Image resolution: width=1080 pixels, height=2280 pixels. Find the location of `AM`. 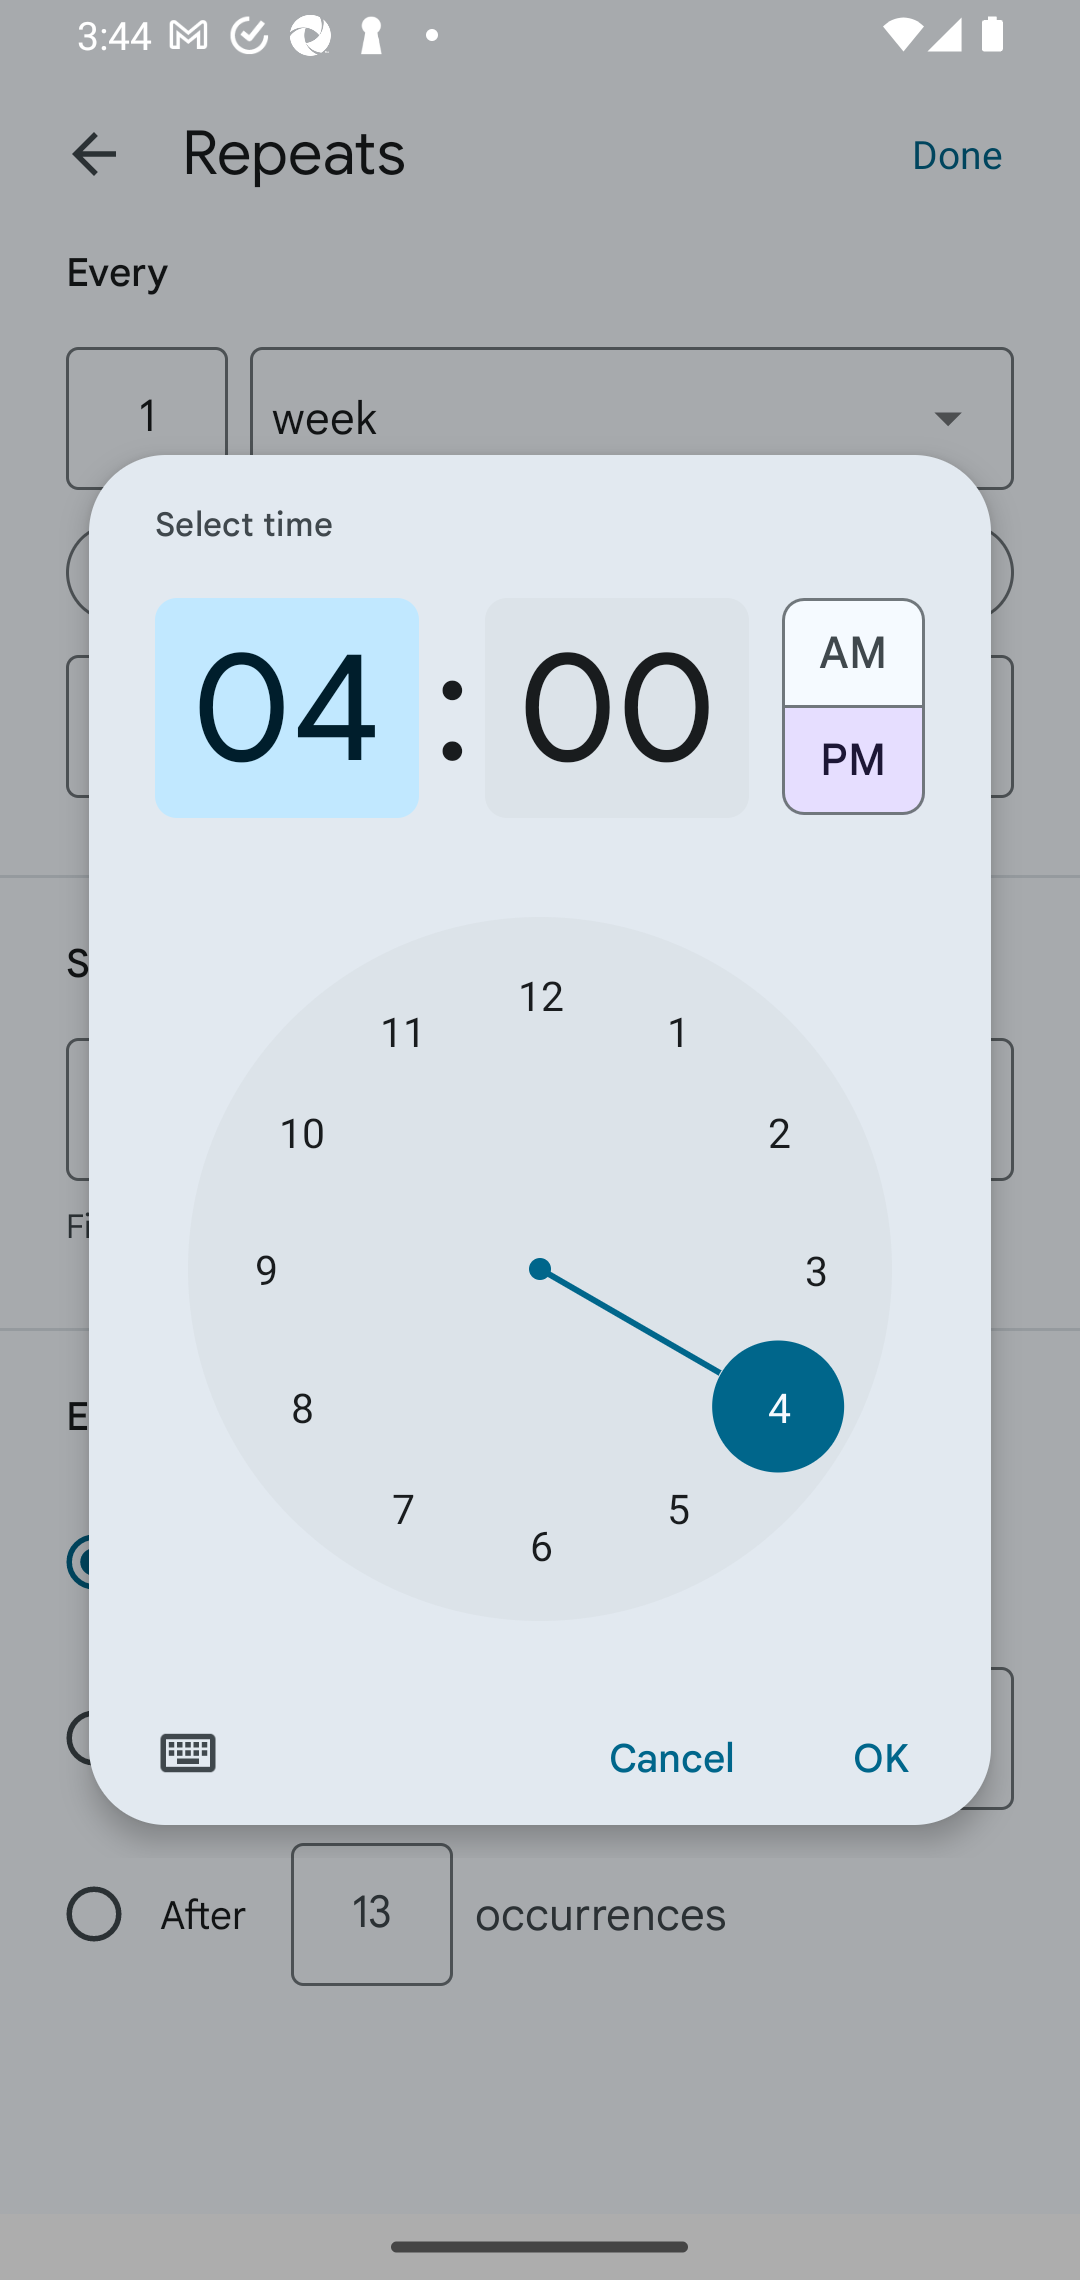

AM is located at coordinates (852, 642).